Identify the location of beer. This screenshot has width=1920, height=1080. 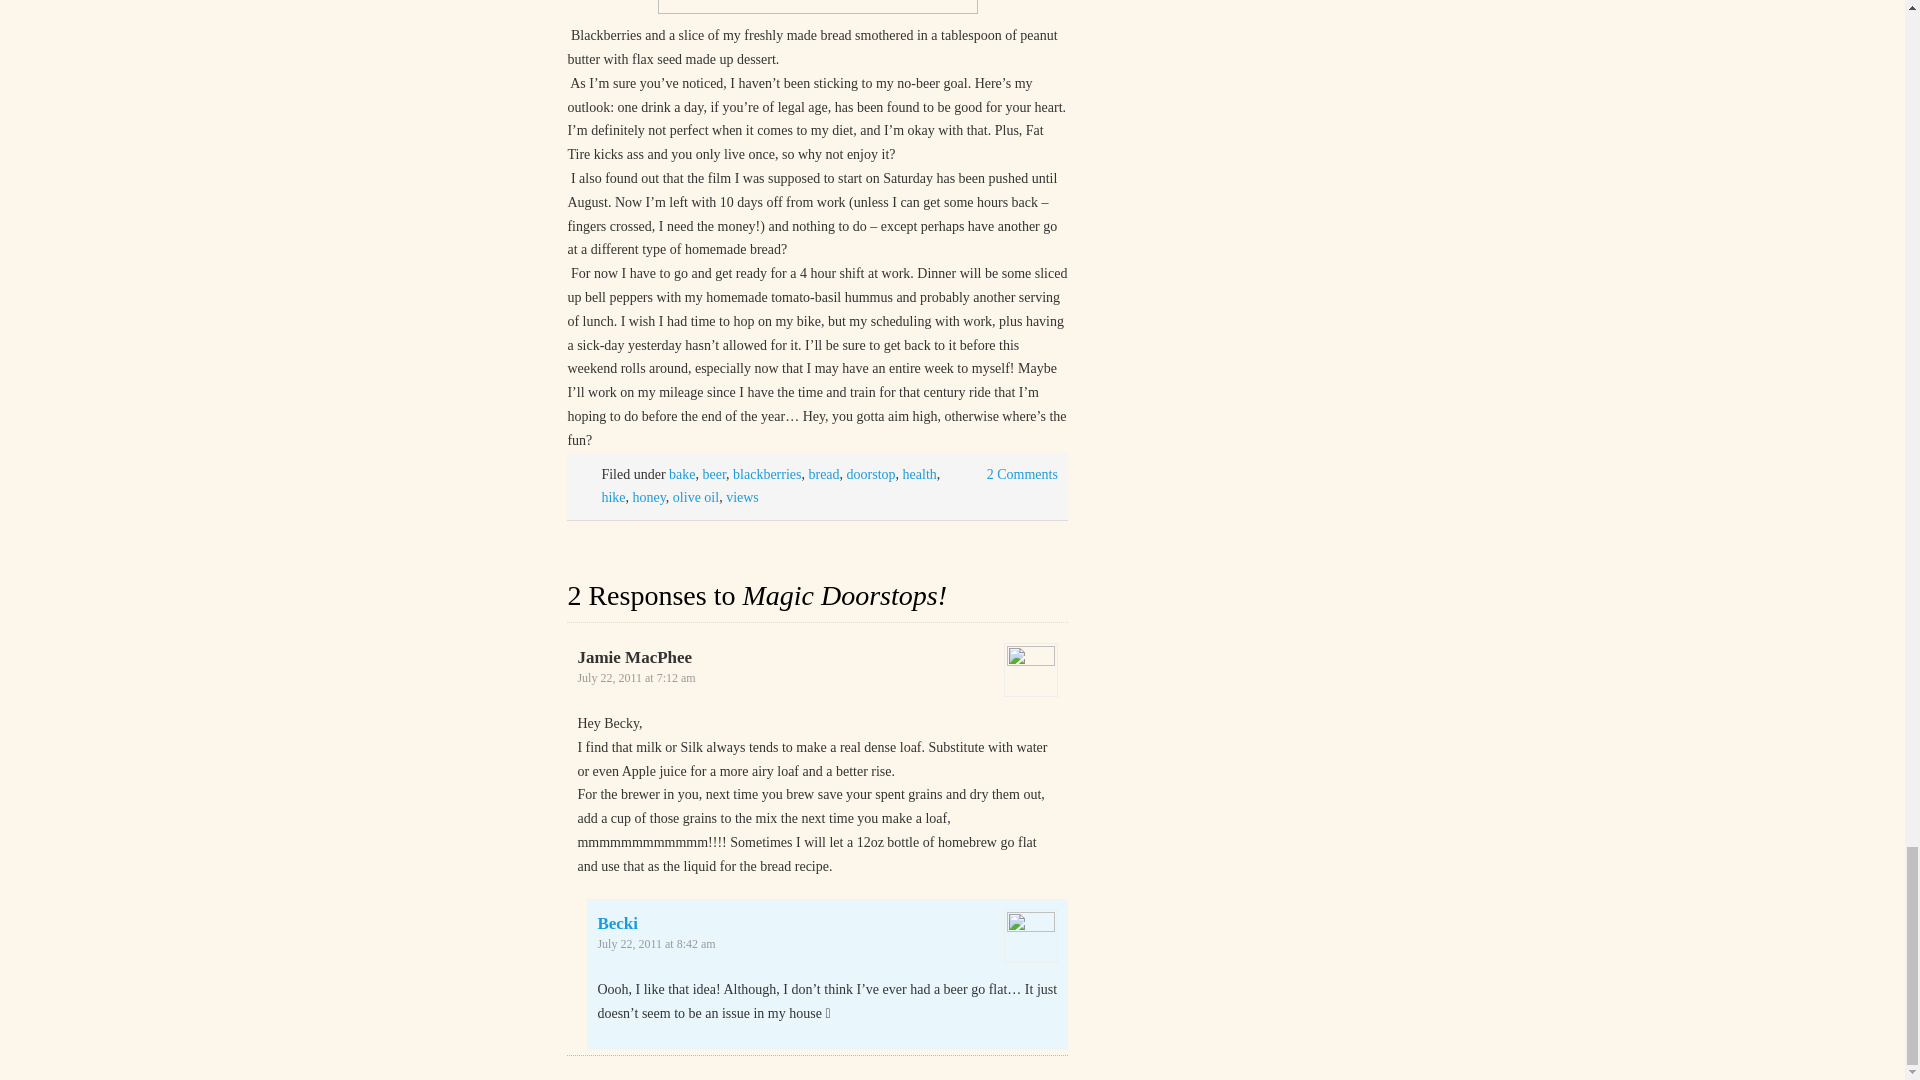
(714, 474).